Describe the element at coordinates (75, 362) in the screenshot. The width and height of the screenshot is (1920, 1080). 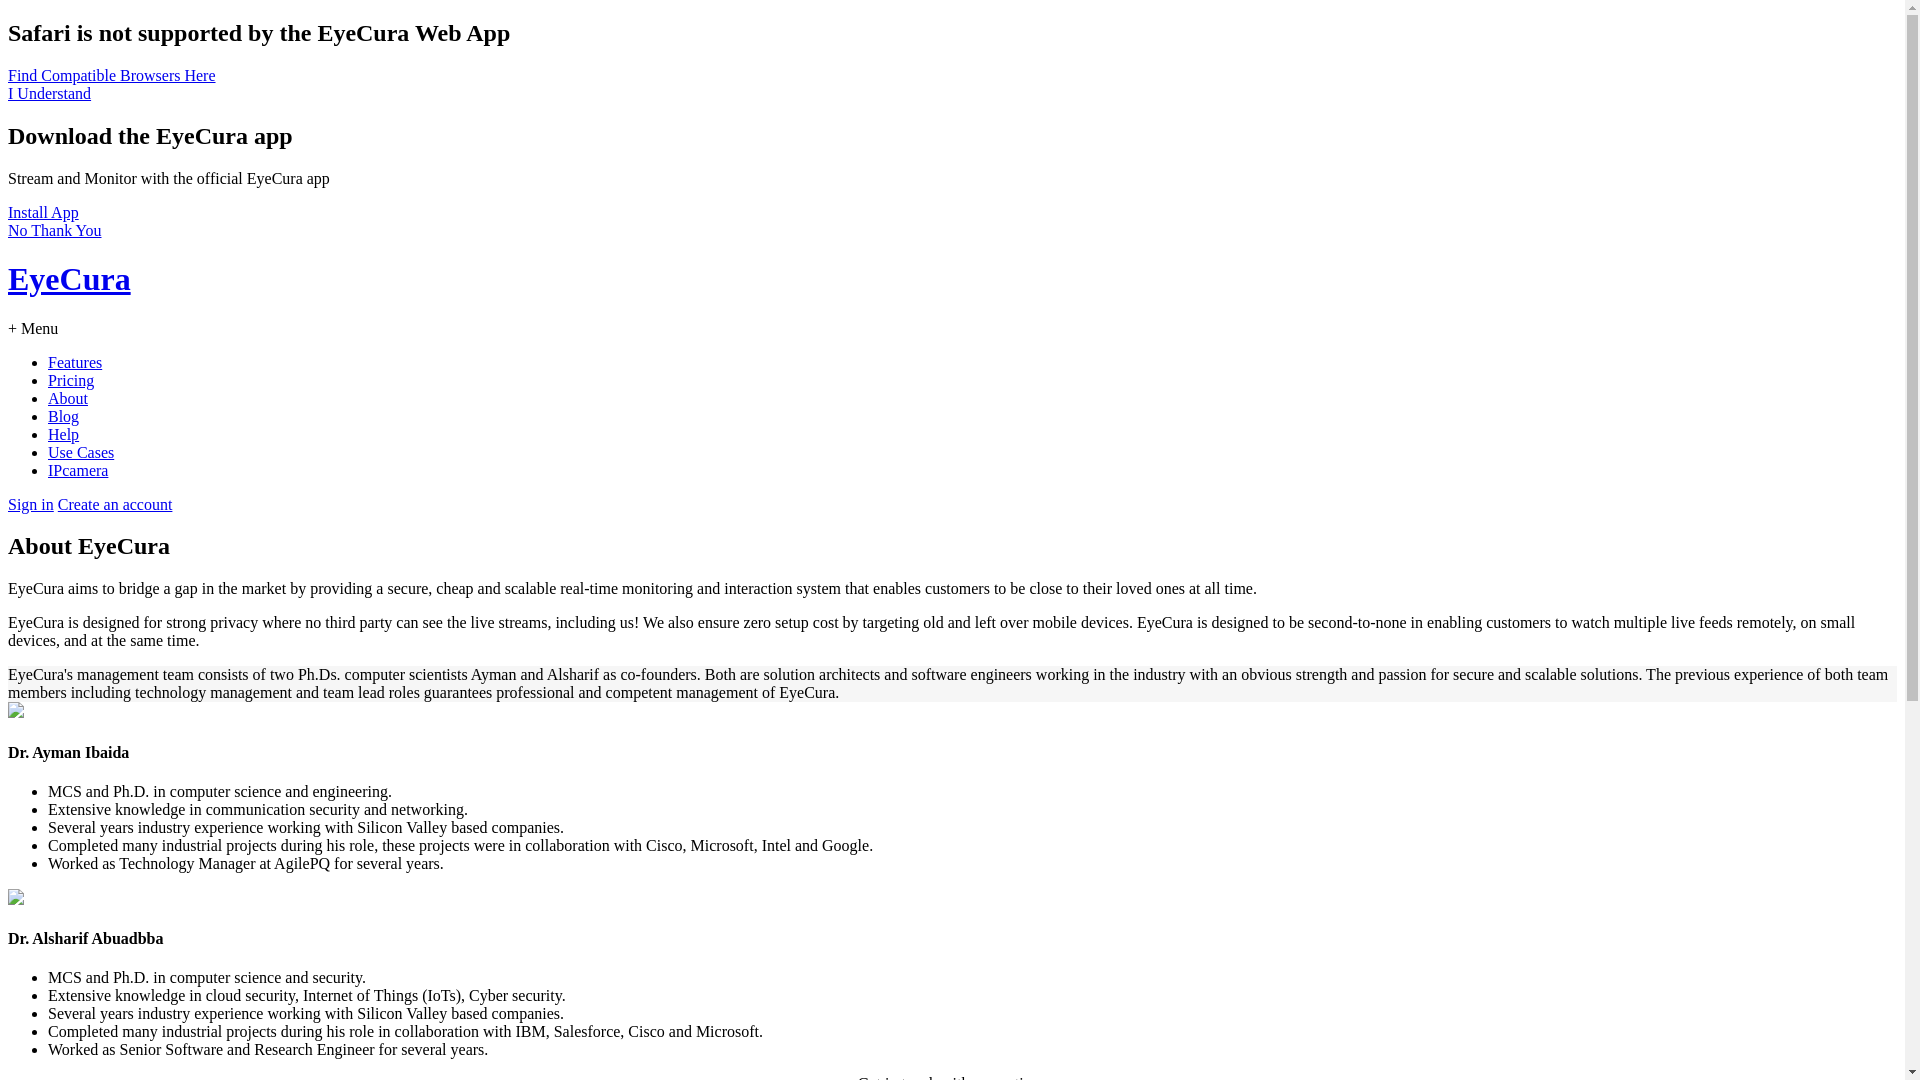
I see `Features` at that location.